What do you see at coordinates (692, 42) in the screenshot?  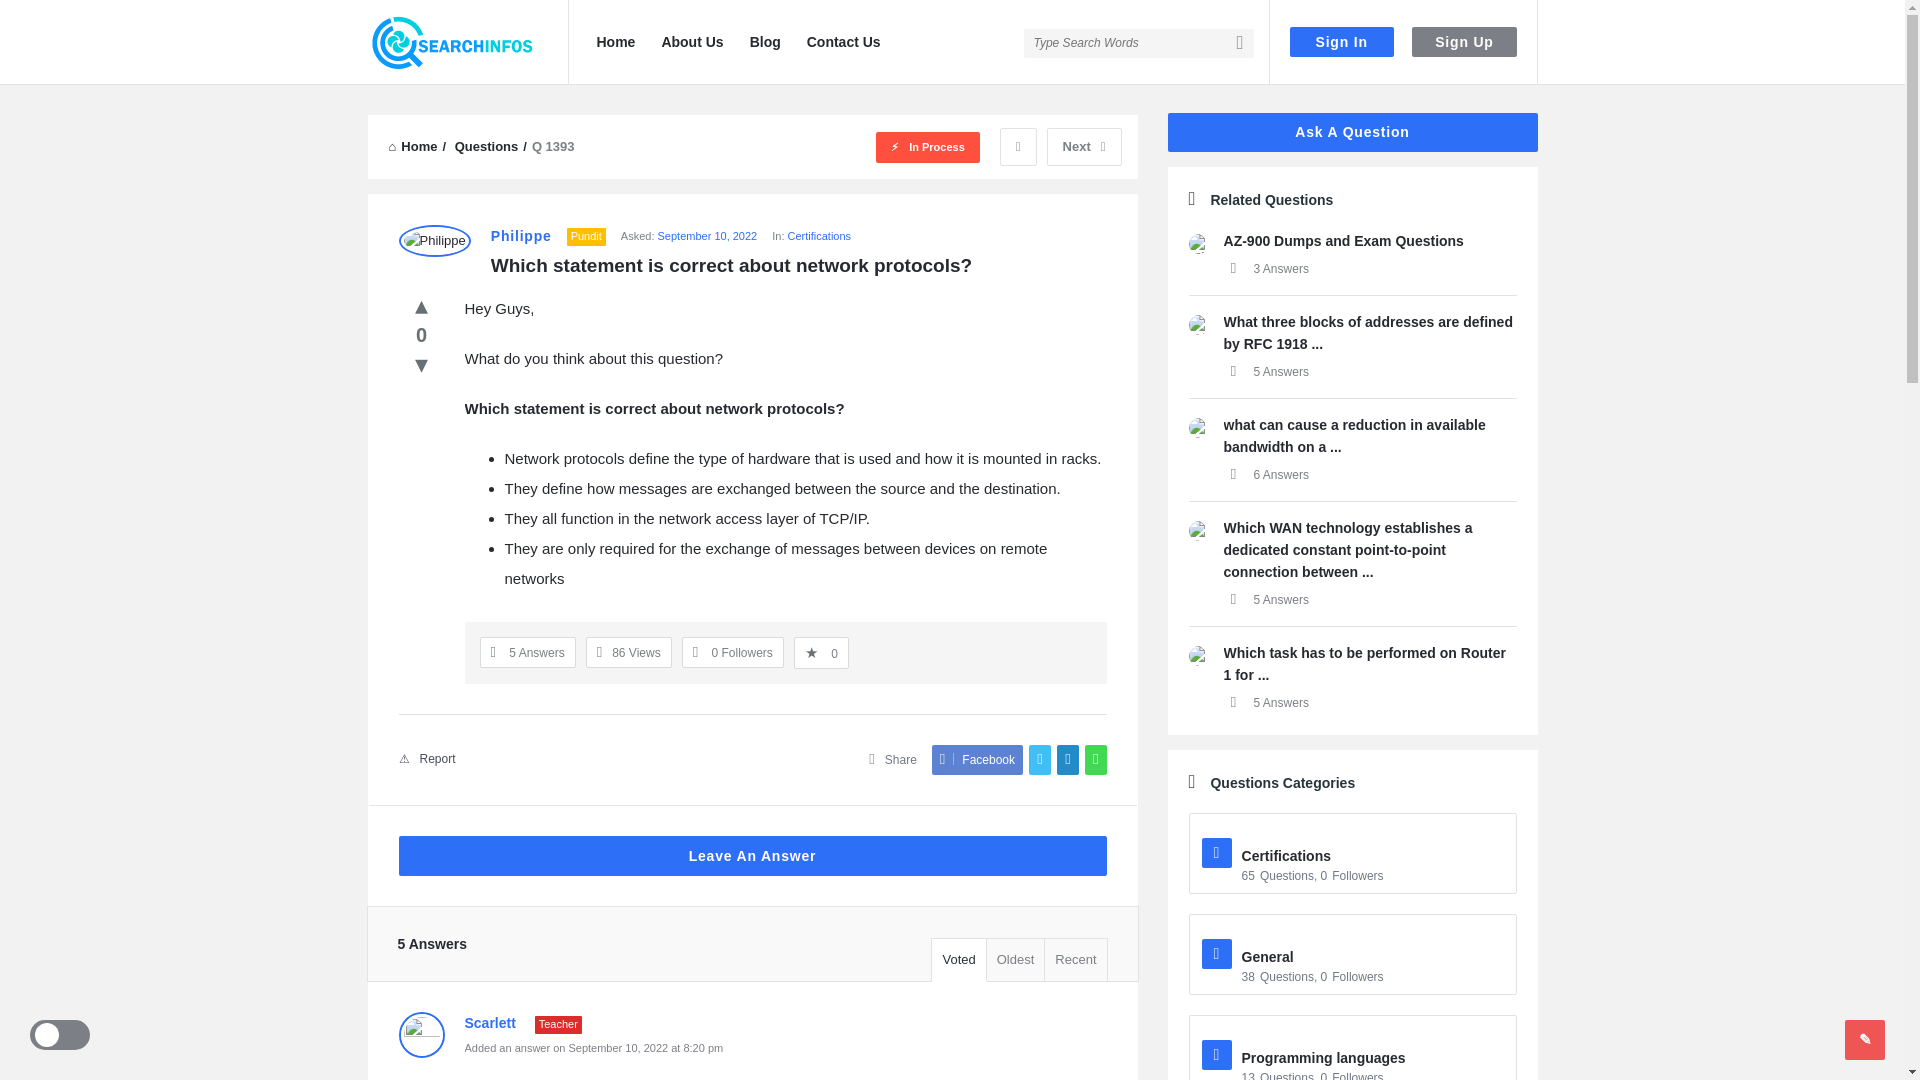 I see `About Us` at bounding box center [692, 42].